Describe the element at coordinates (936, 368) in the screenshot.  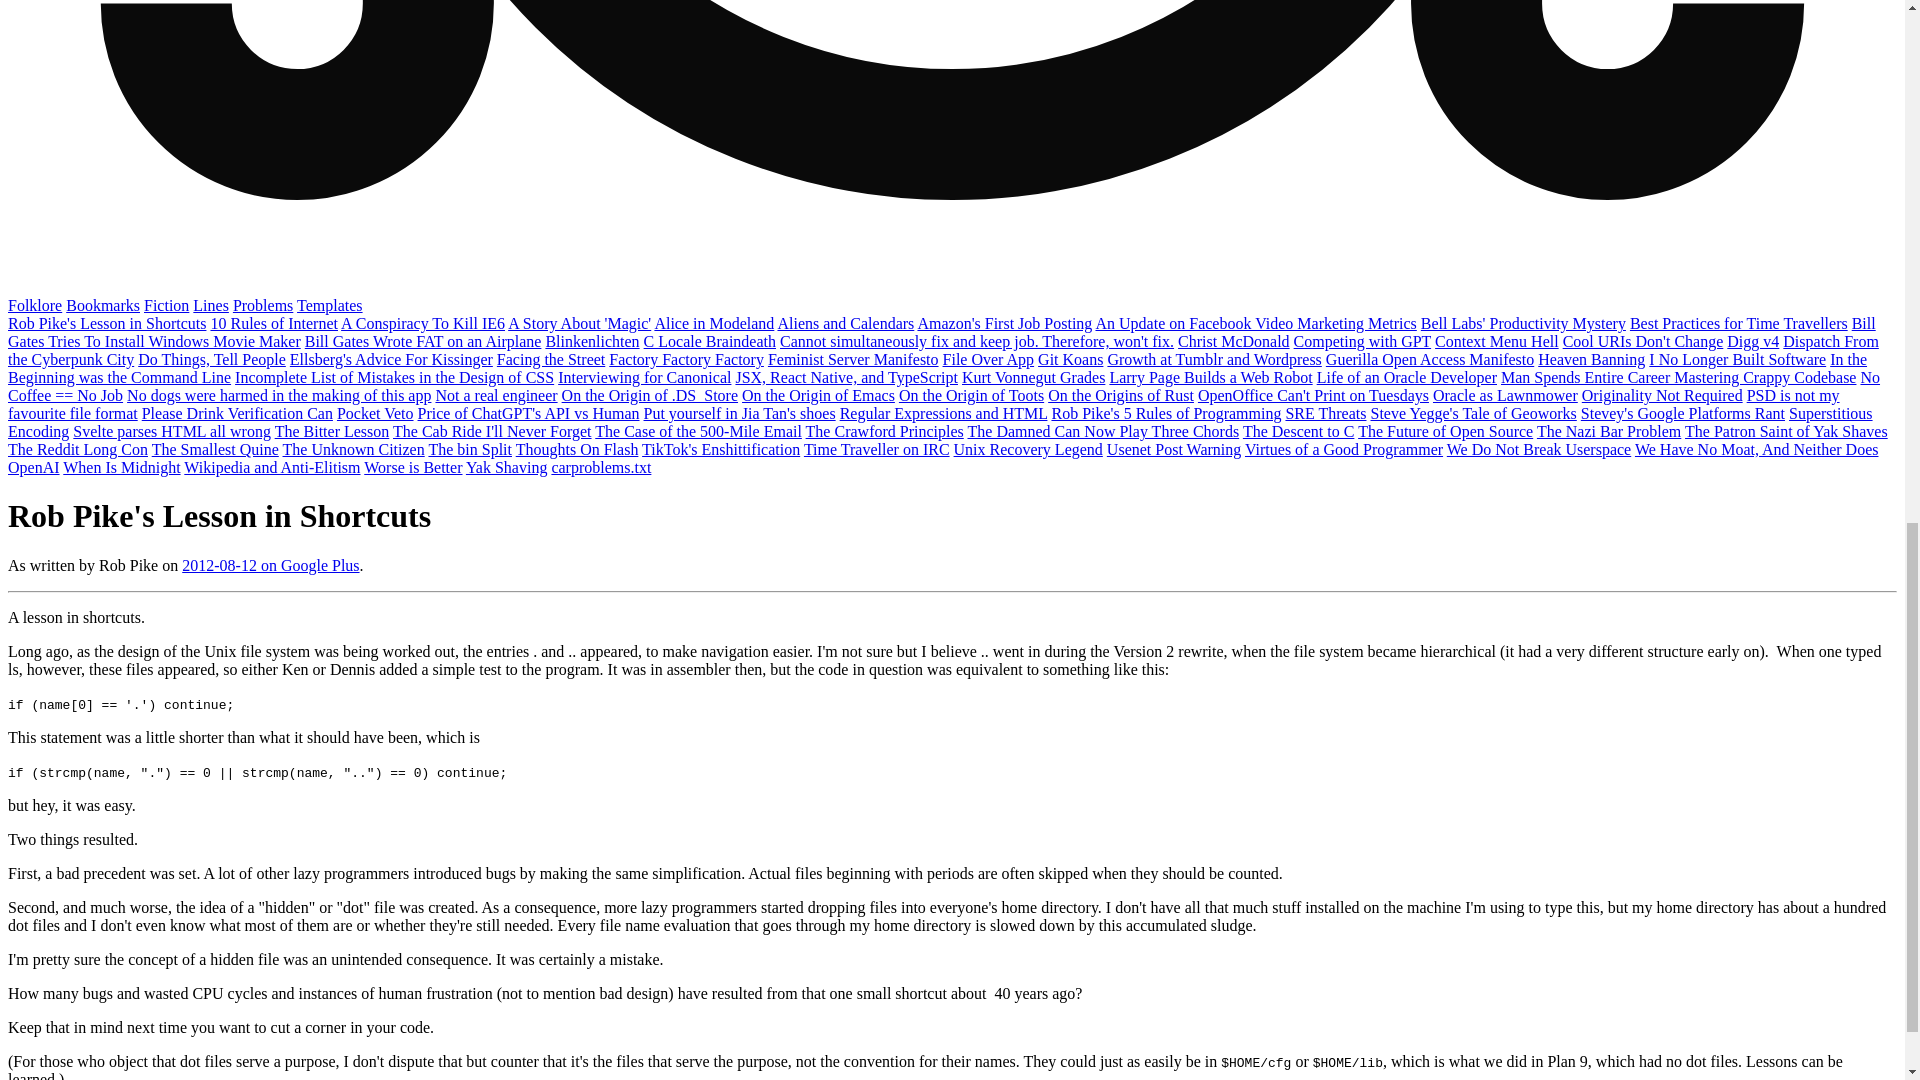
I see `In the Beginning was the Command Line` at that location.